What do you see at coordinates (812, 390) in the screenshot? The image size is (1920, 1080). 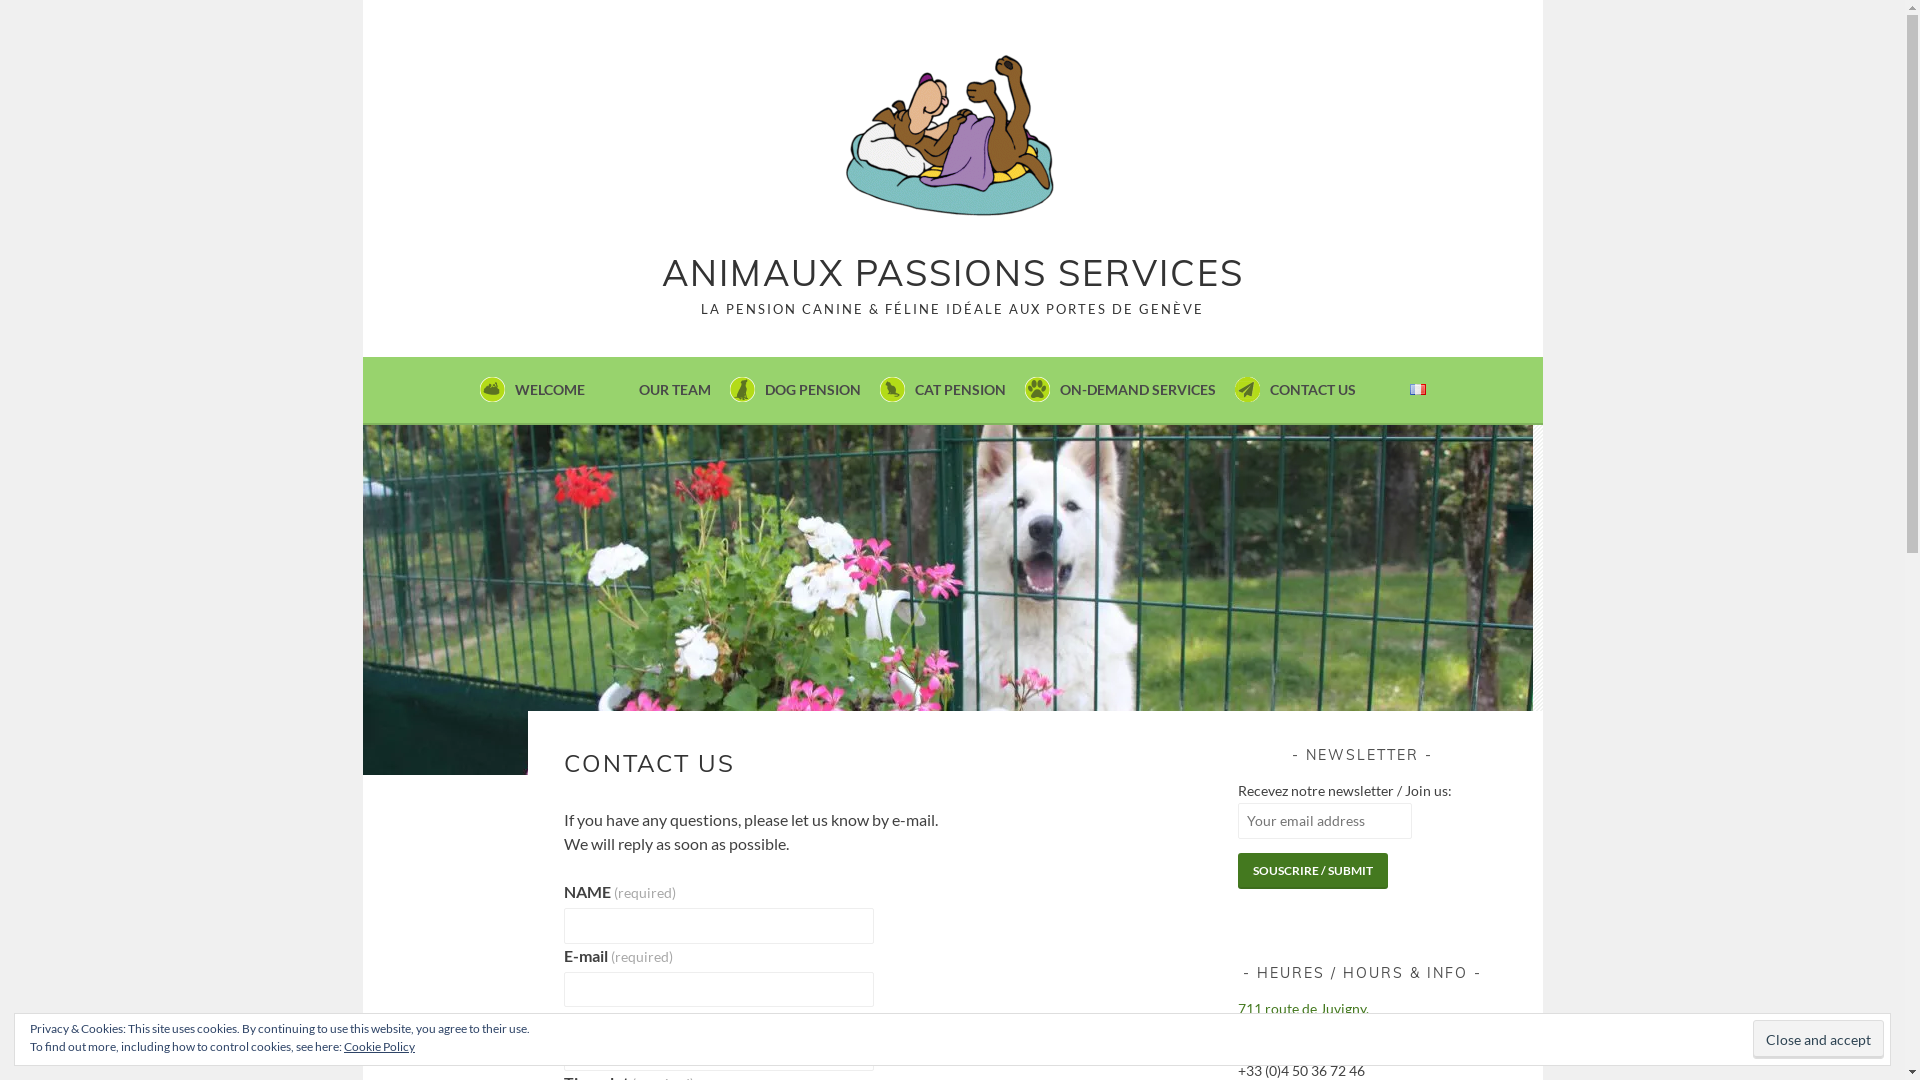 I see `DOG PENSION` at bounding box center [812, 390].